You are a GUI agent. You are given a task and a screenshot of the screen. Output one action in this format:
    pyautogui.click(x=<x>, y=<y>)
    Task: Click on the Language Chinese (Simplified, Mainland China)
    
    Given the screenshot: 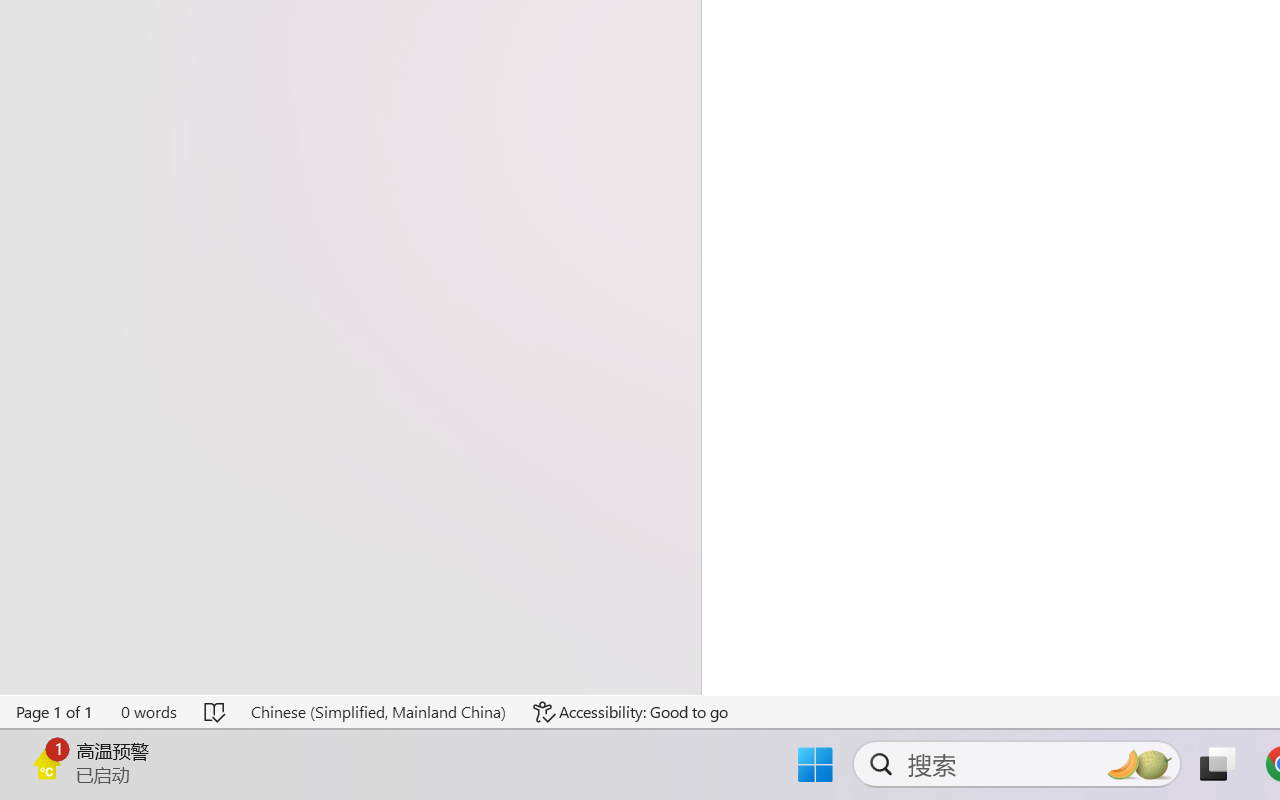 What is the action you would take?
    pyautogui.click(x=378, y=712)
    